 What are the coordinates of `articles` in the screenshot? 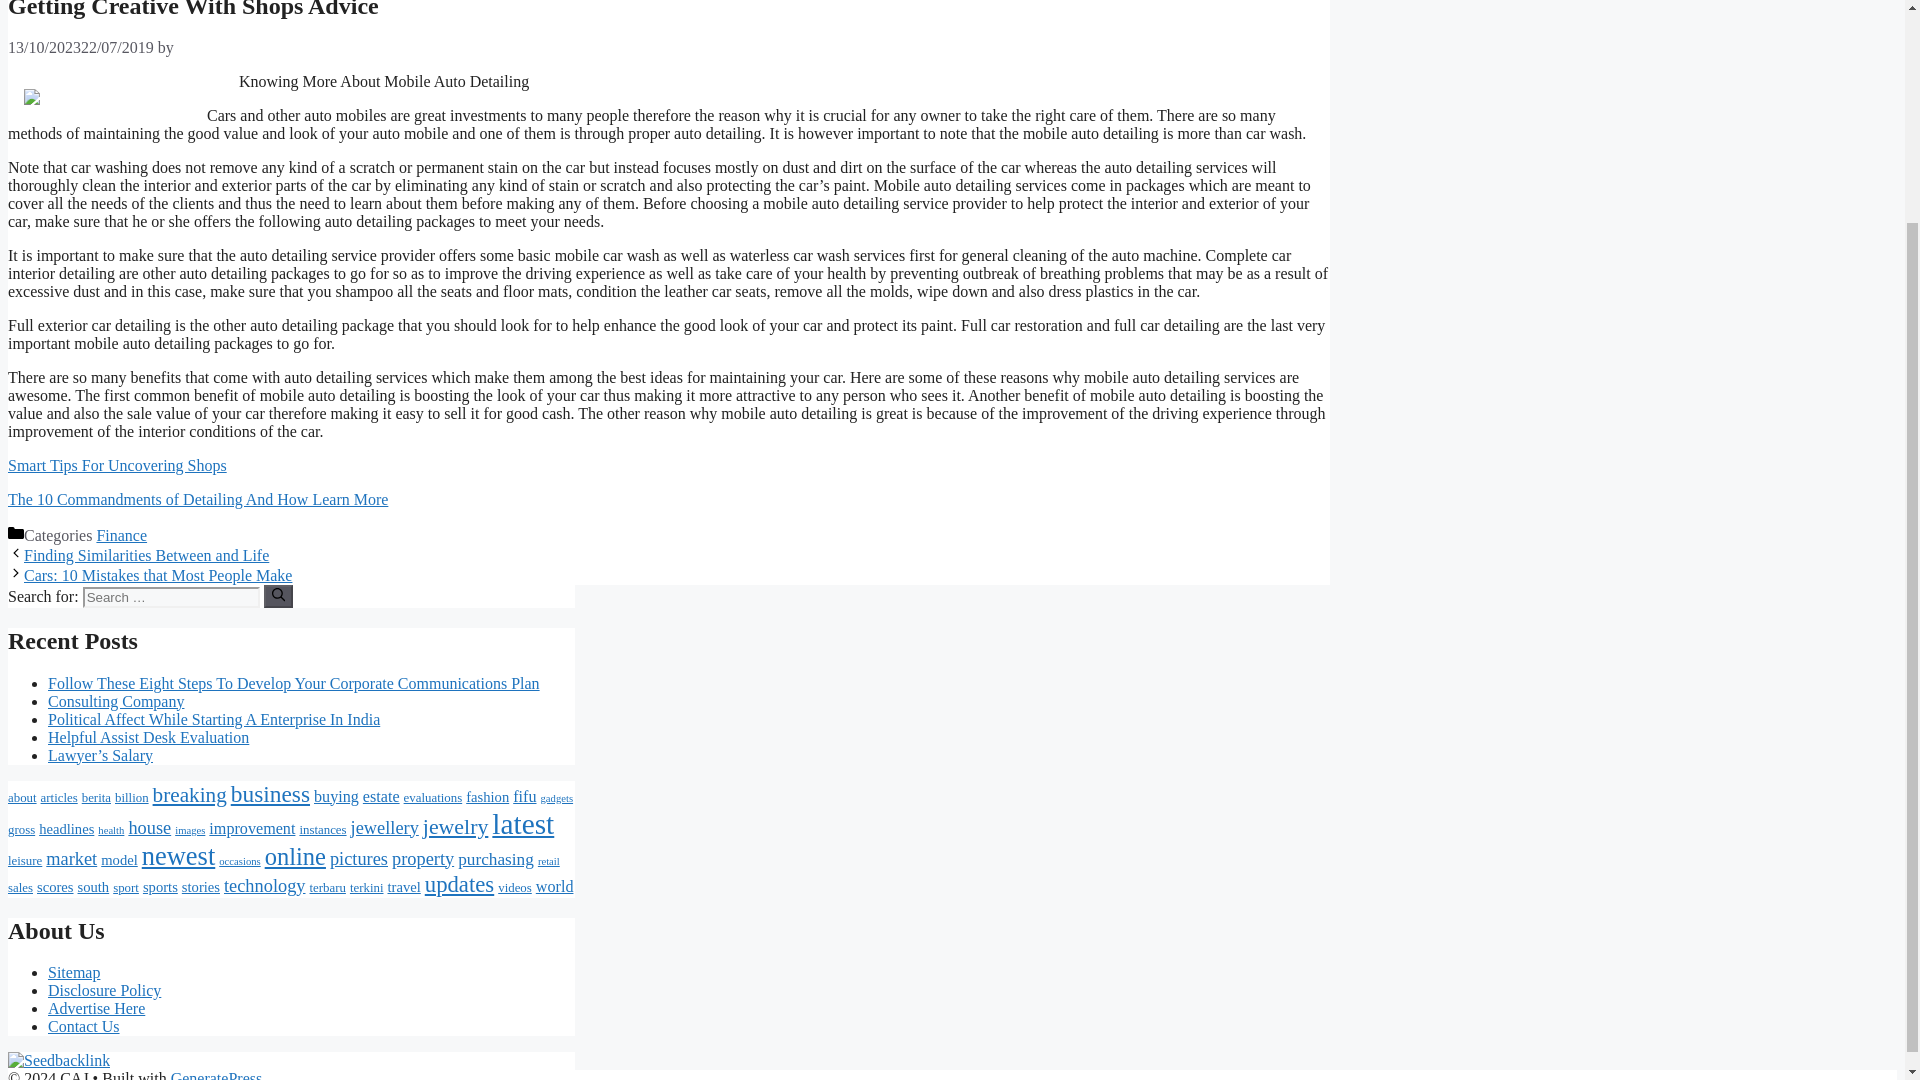 It's located at (59, 797).